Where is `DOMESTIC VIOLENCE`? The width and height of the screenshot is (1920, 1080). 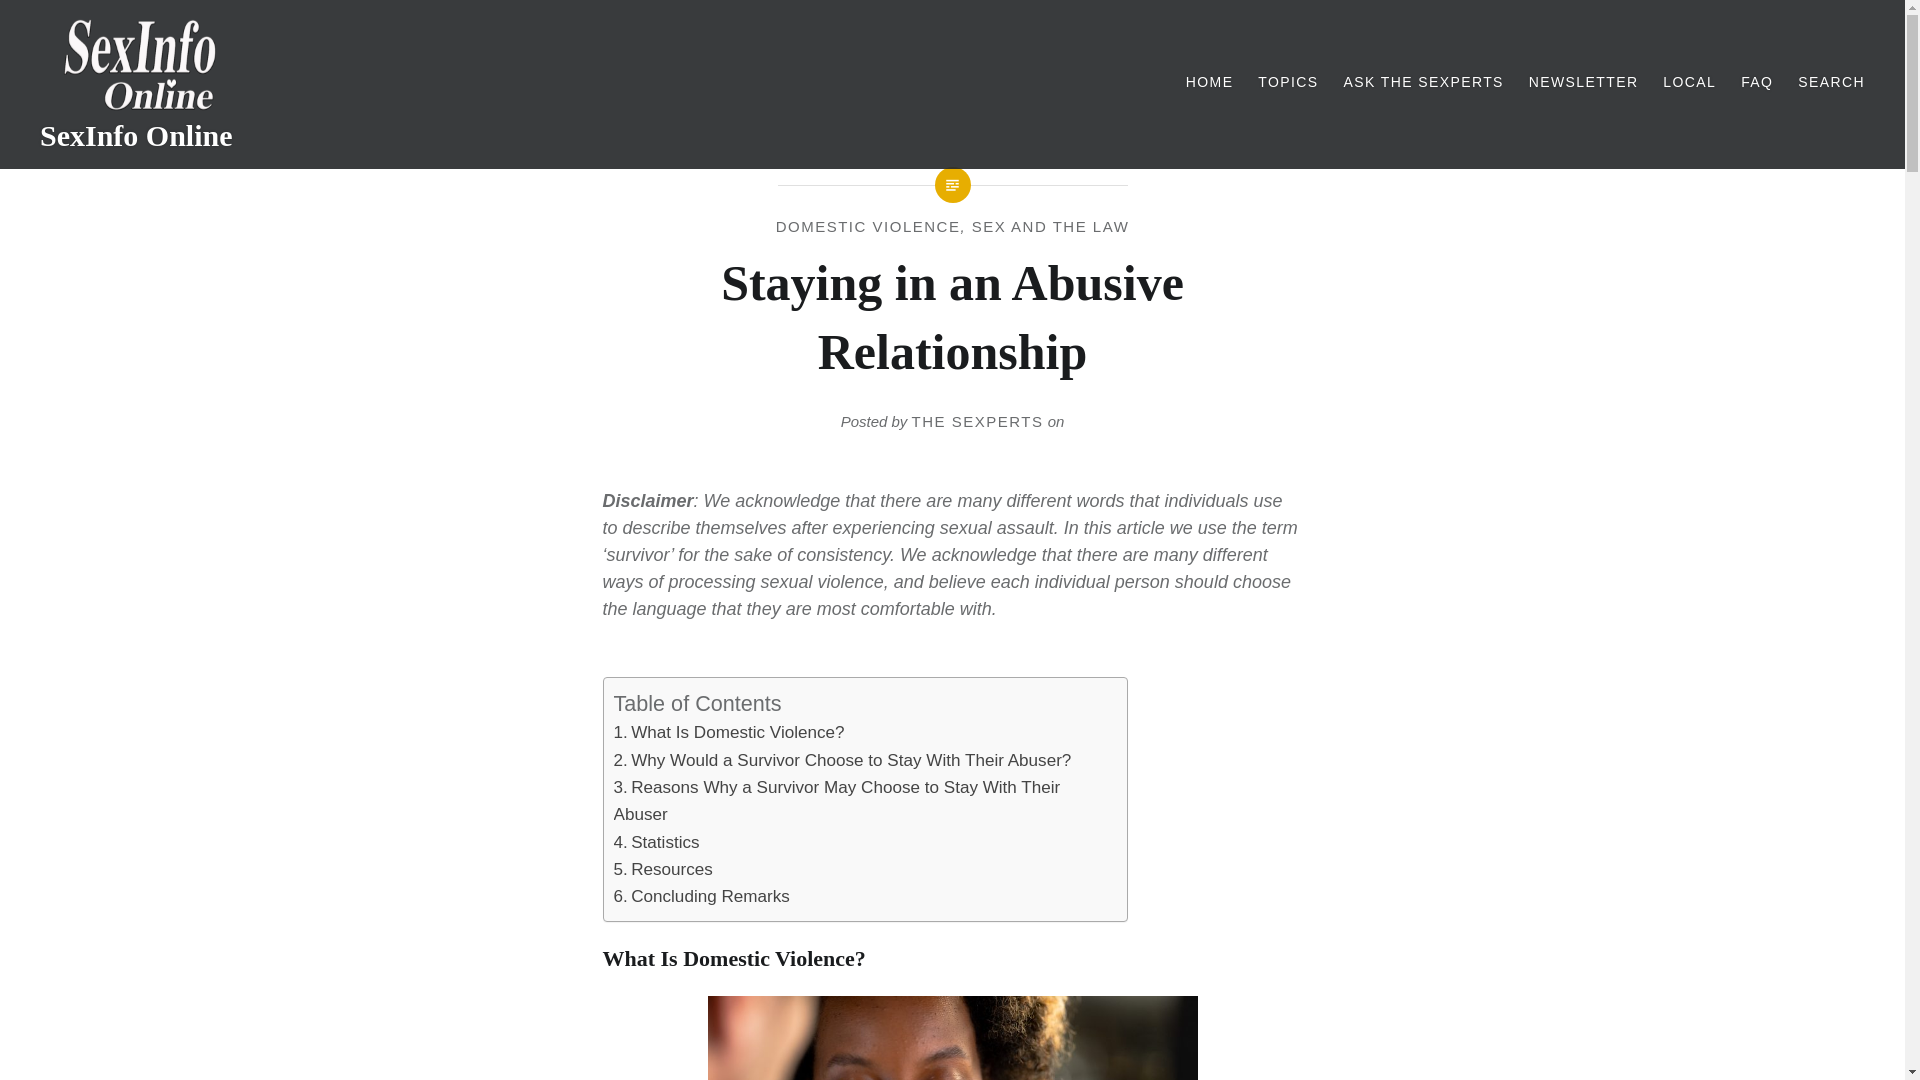
DOMESTIC VIOLENCE is located at coordinates (868, 226).